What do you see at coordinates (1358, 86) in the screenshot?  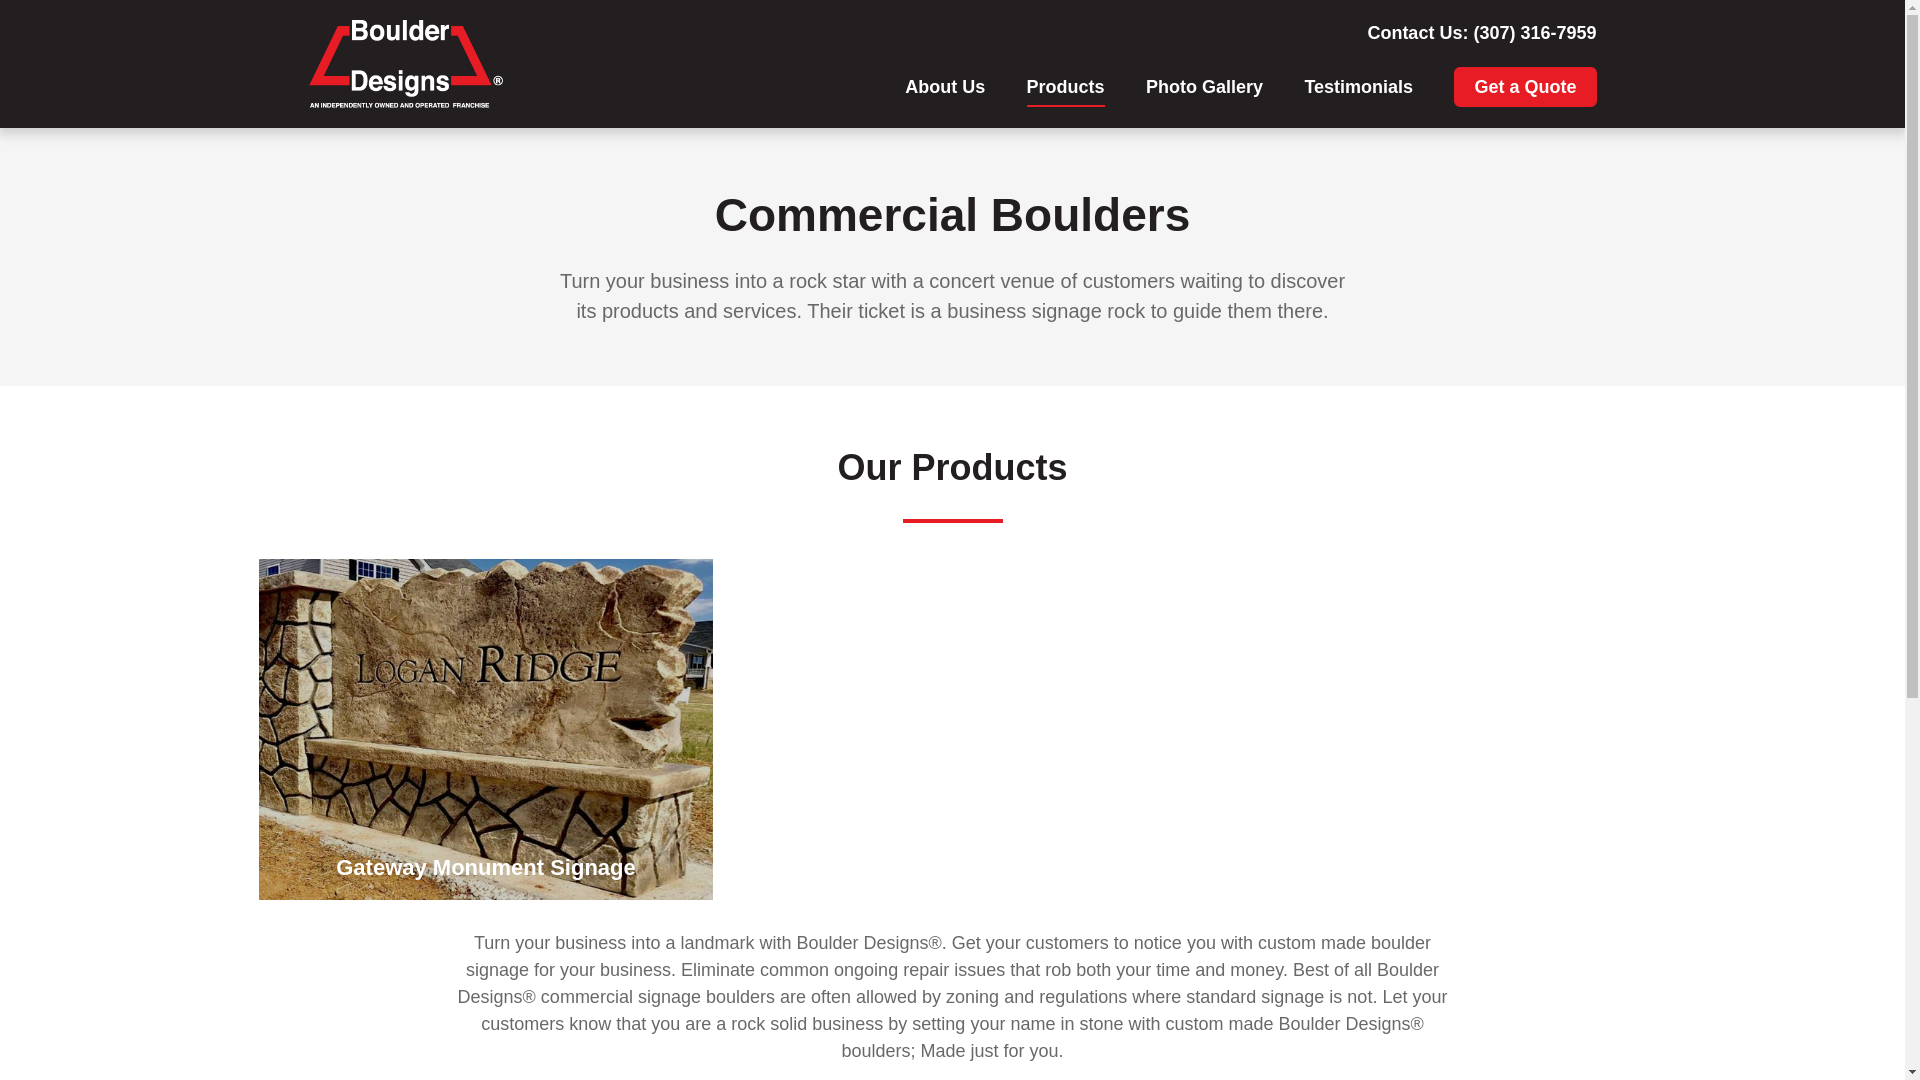 I see `Testimonials` at bounding box center [1358, 86].